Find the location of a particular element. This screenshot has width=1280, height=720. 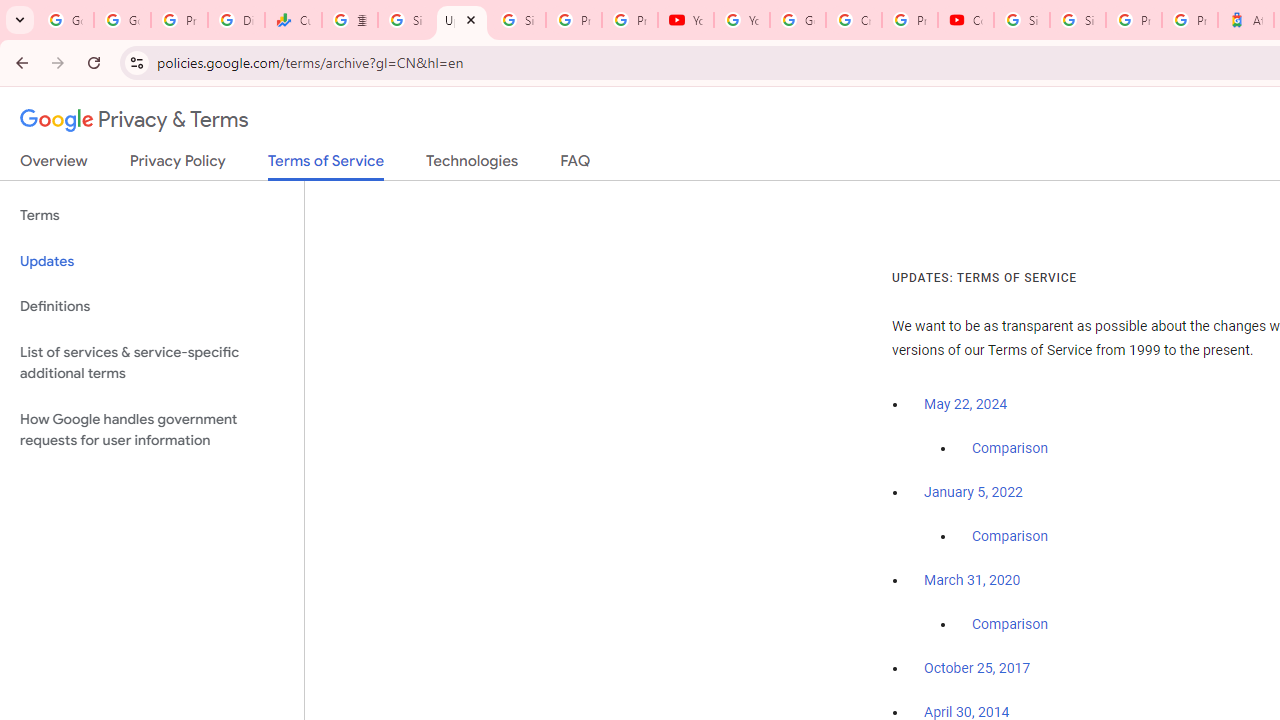

Privacy Checkup is located at coordinates (629, 20).